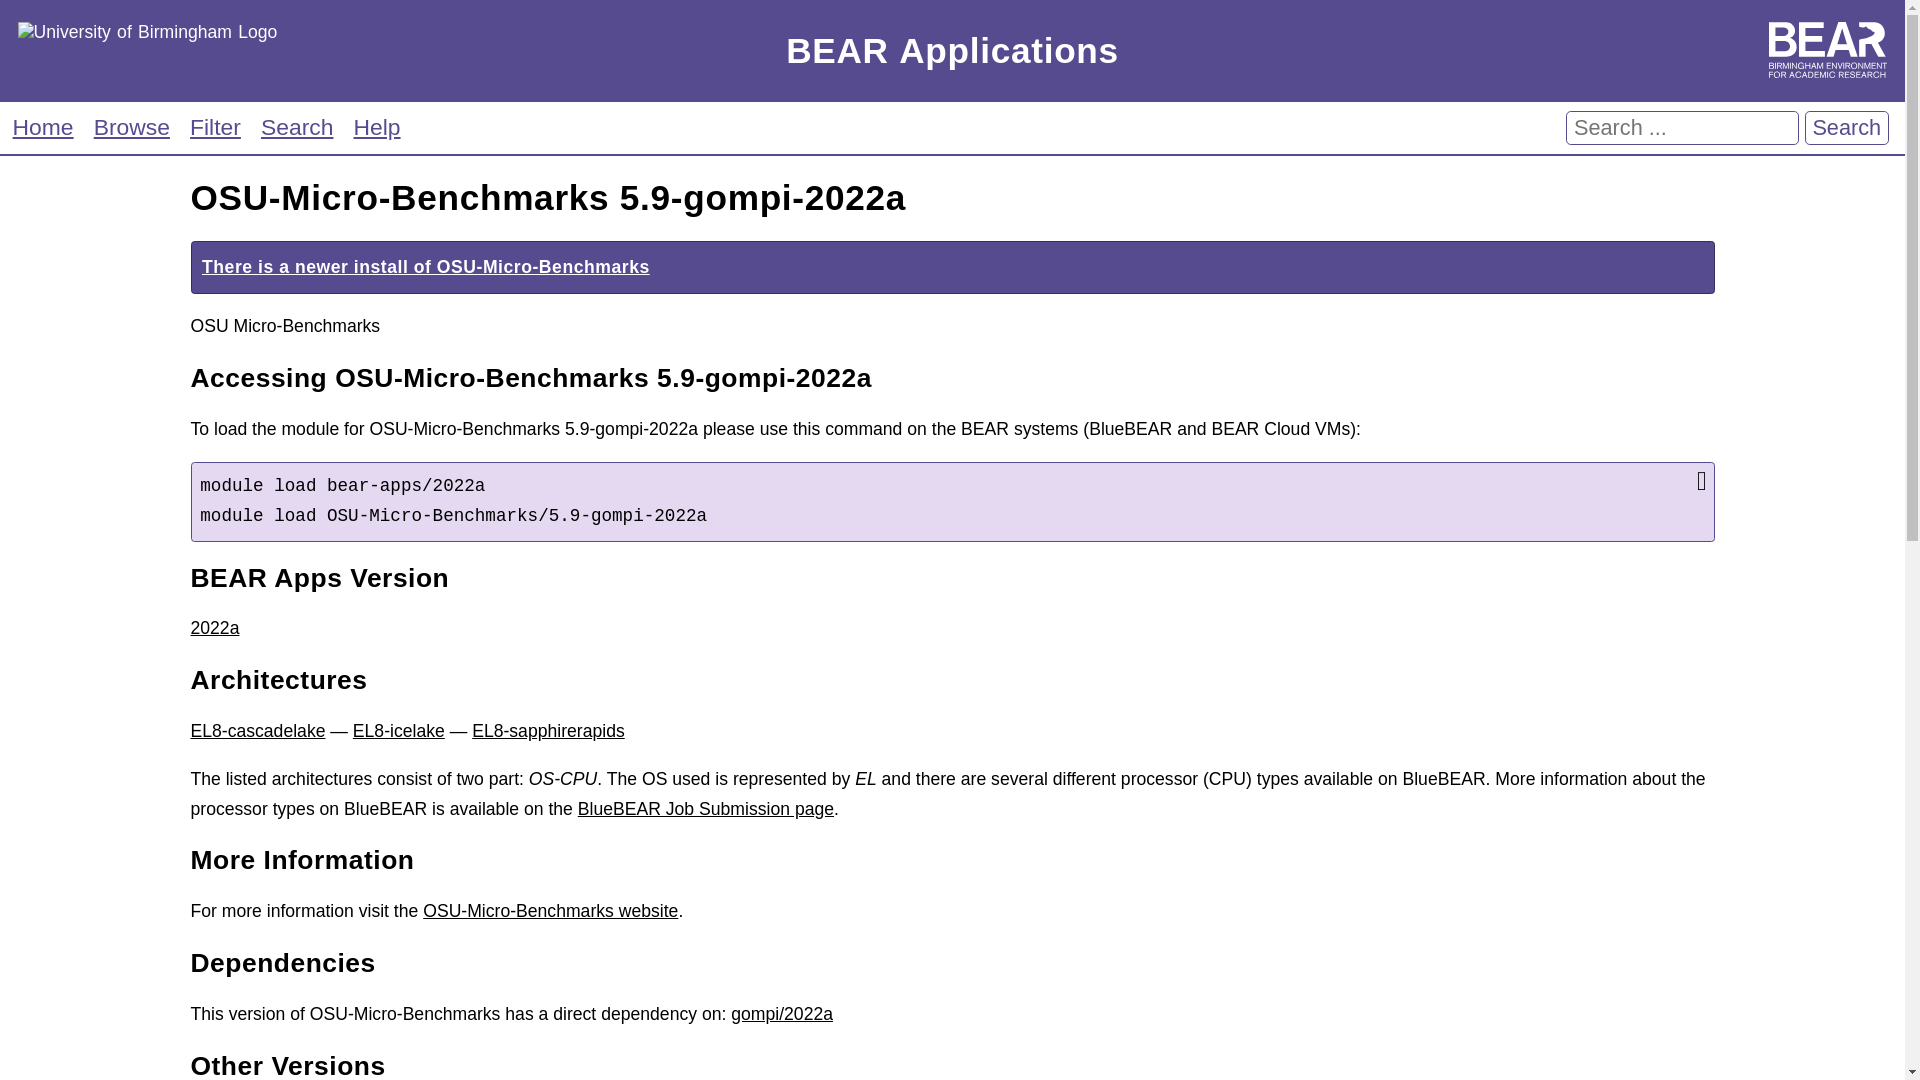 Image resolution: width=1920 pixels, height=1080 pixels. What do you see at coordinates (377, 127) in the screenshot?
I see `Help` at bounding box center [377, 127].